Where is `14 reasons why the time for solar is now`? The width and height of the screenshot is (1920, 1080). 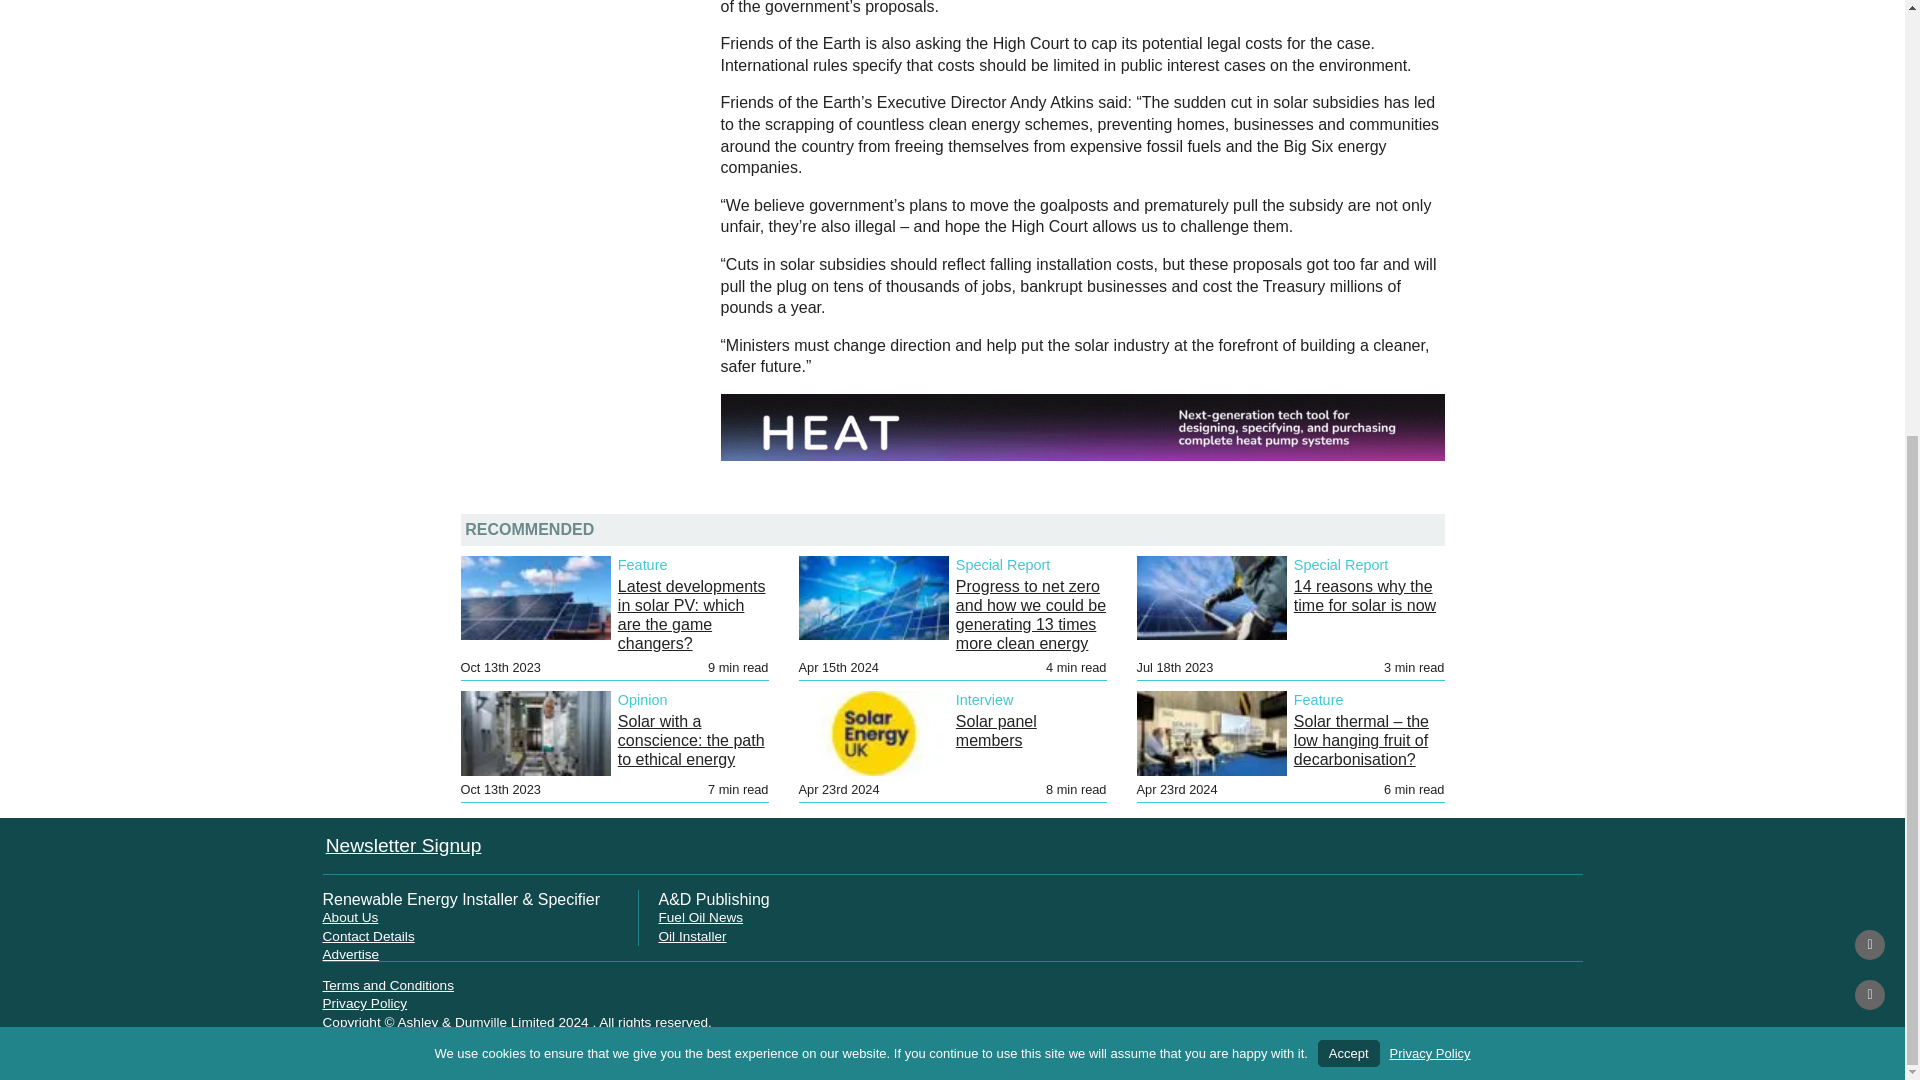
14 reasons why the time for solar is now is located at coordinates (1365, 596).